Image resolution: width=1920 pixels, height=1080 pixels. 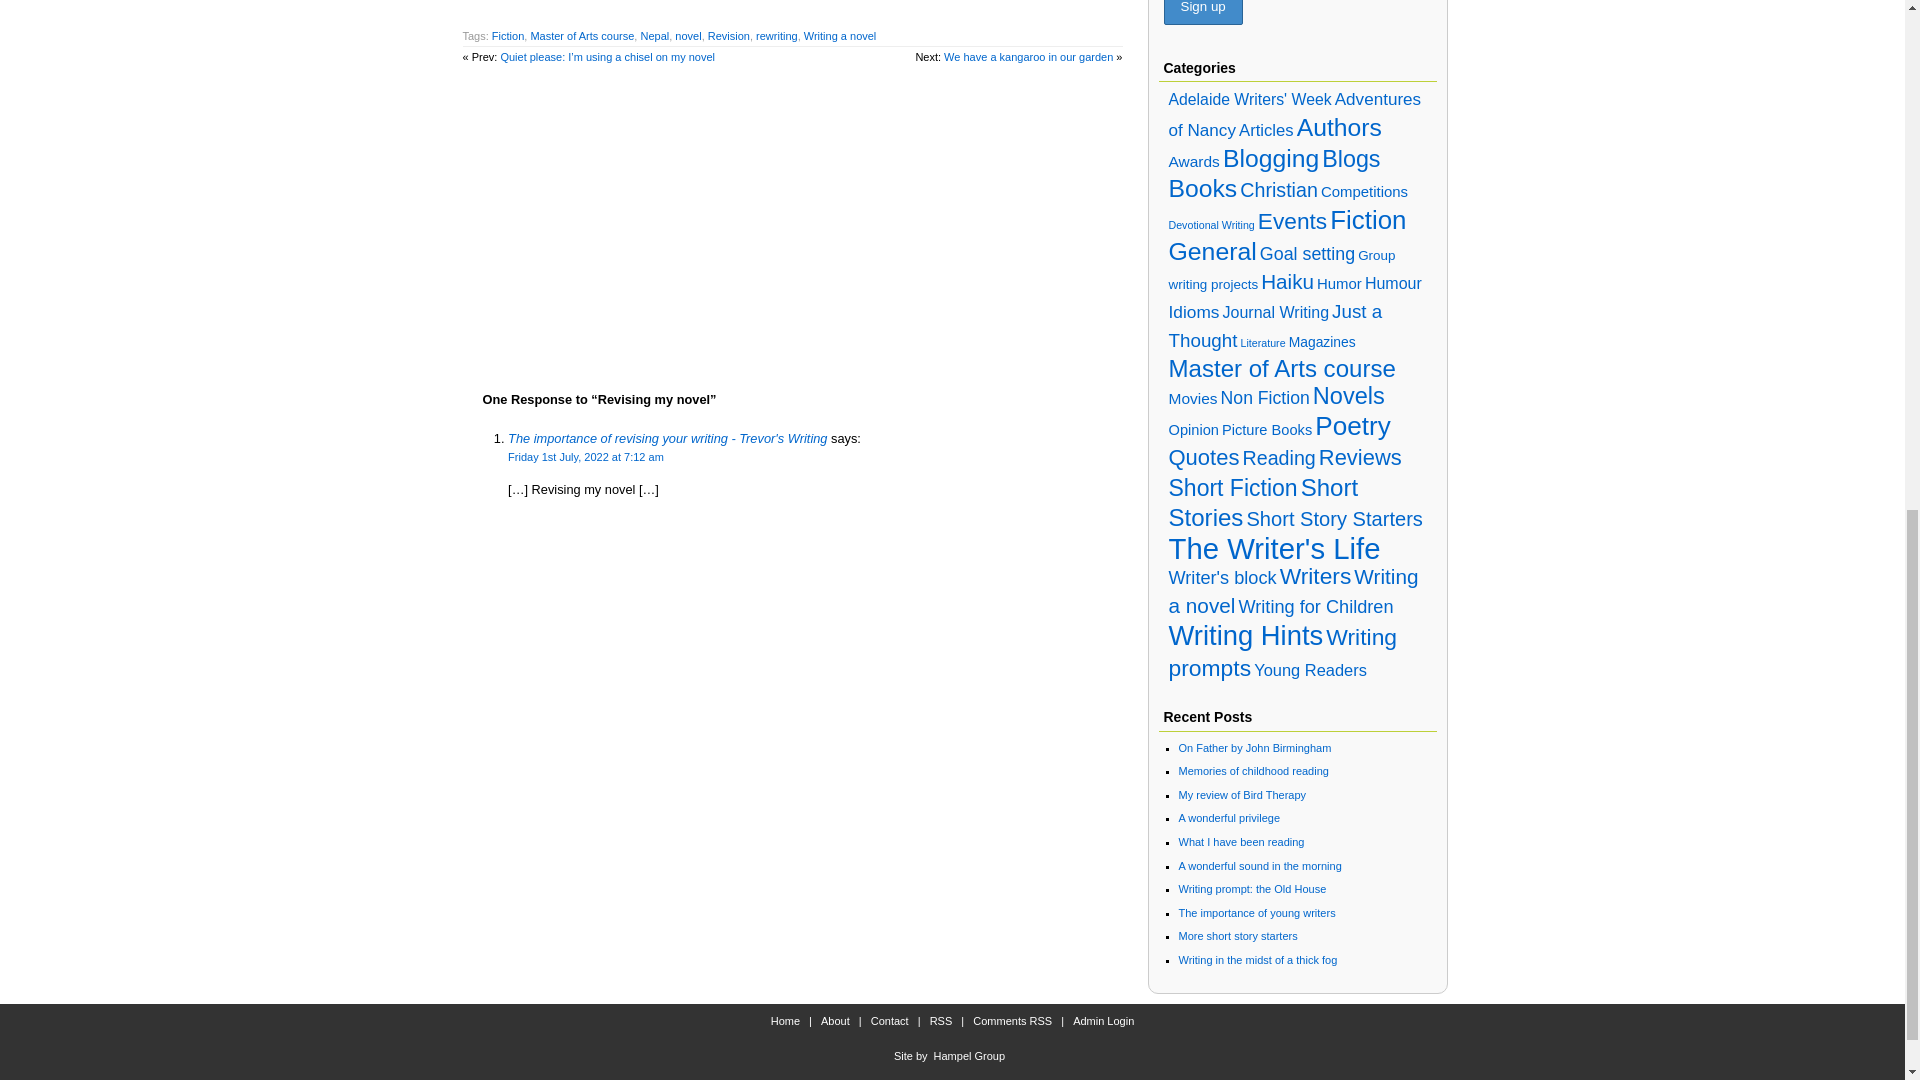 I want to click on rewriting, so click(x=777, y=36).